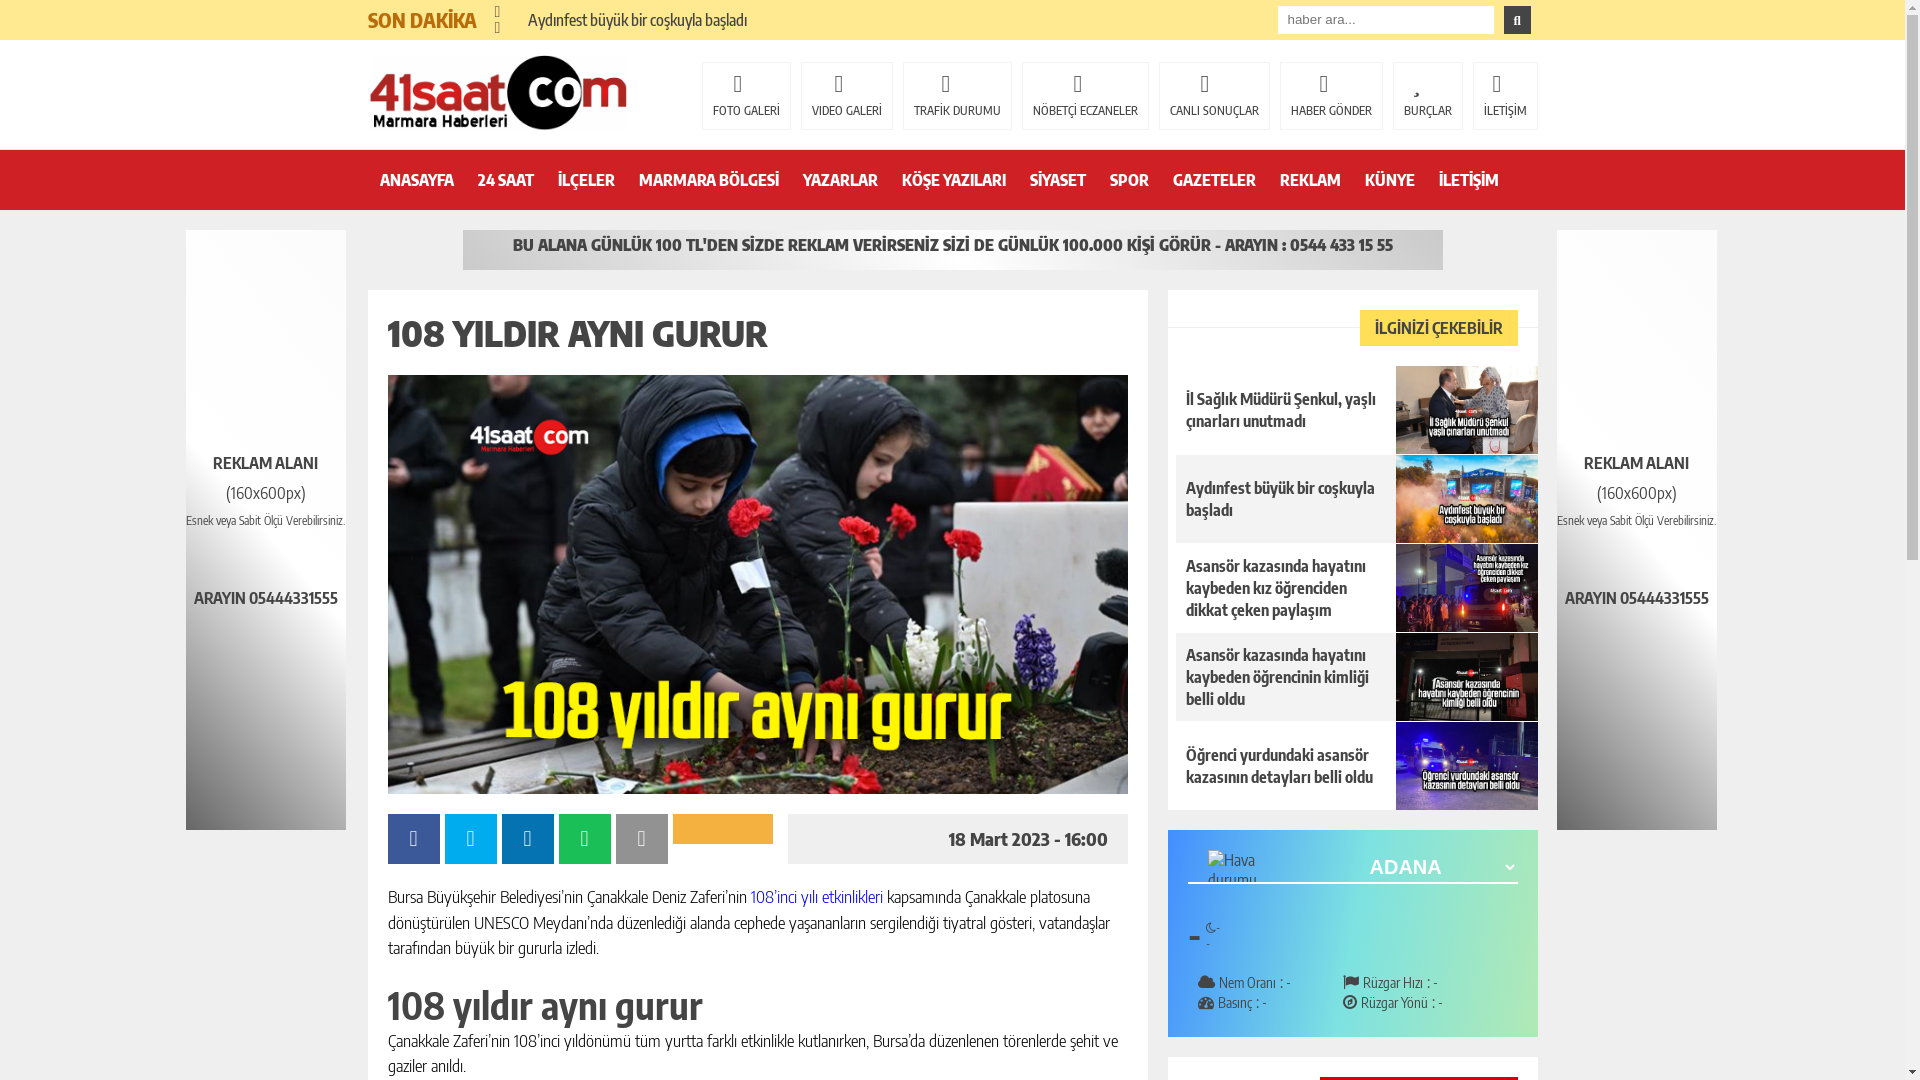 This screenshot has width=1920, height=1080. I want to click on 24 SAAT, so click(506, 180).